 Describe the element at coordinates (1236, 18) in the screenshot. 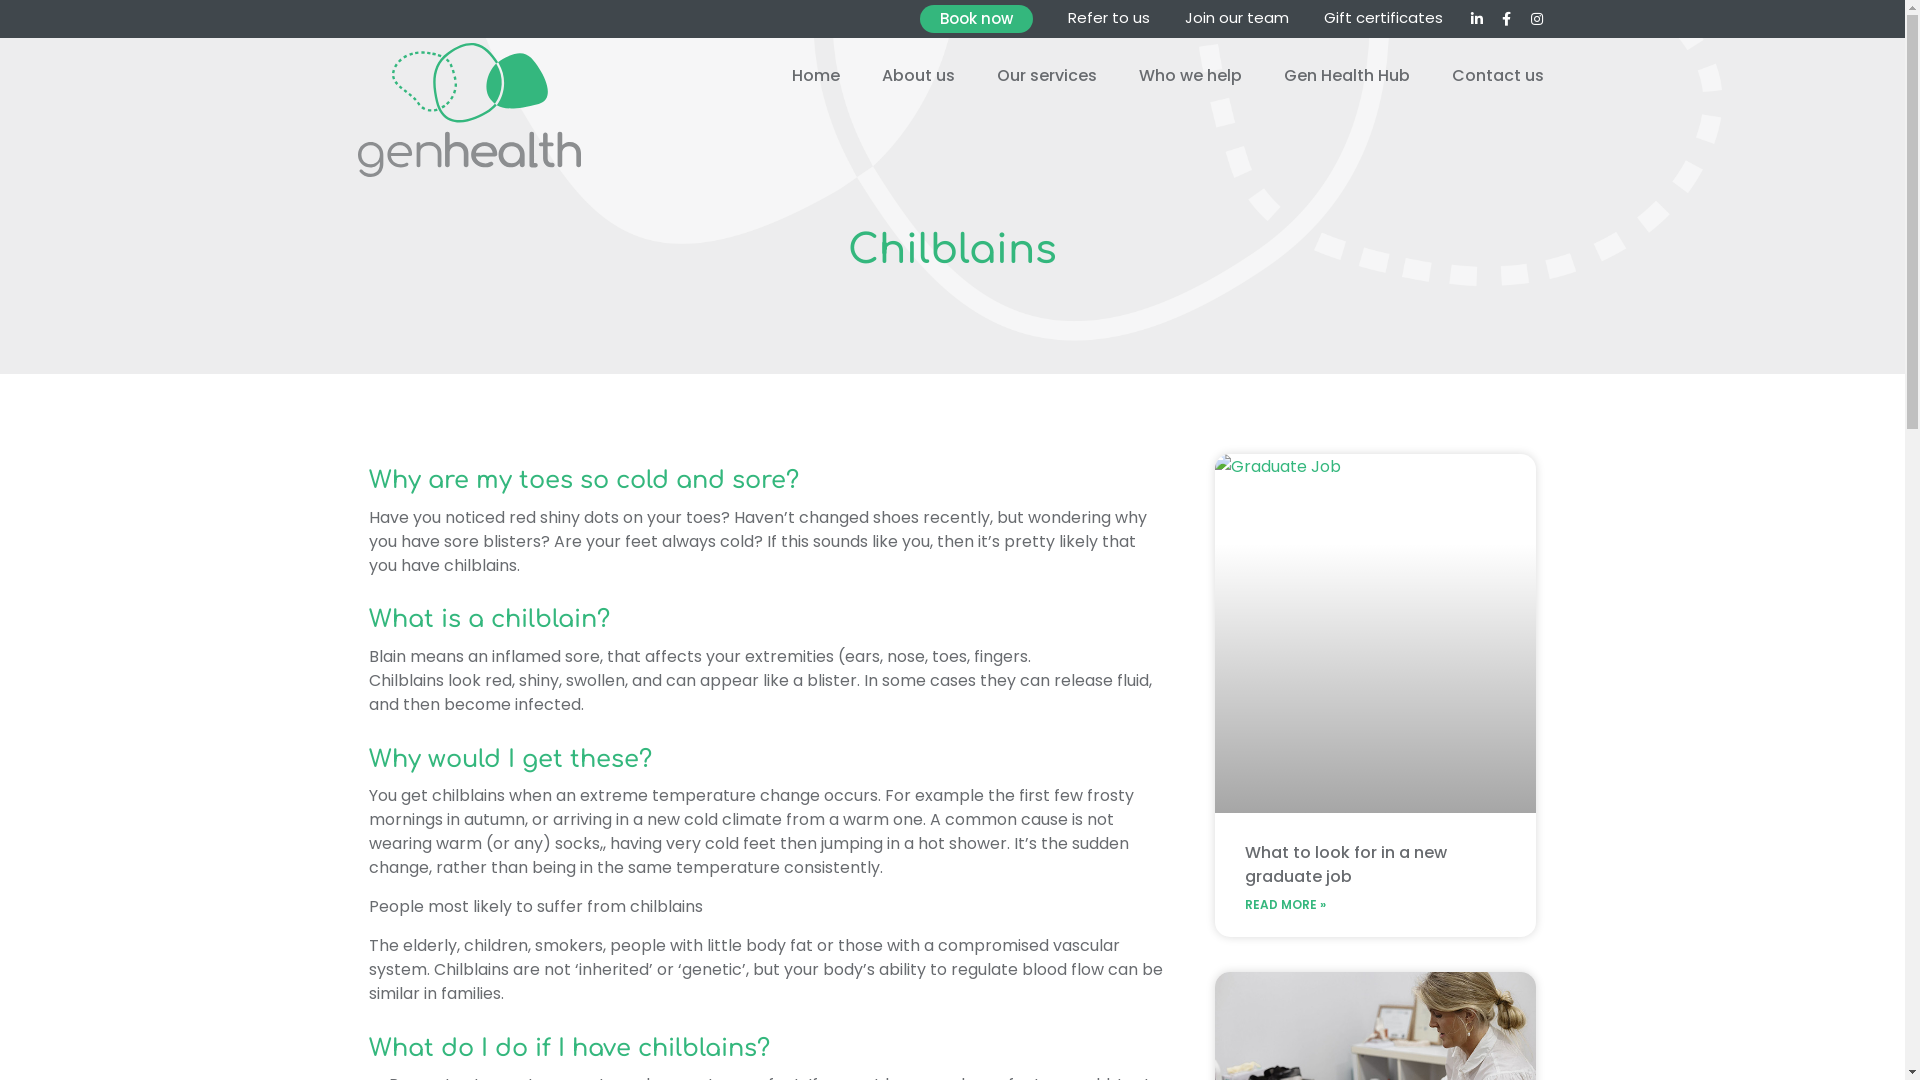

I see `Join our team` at that location.